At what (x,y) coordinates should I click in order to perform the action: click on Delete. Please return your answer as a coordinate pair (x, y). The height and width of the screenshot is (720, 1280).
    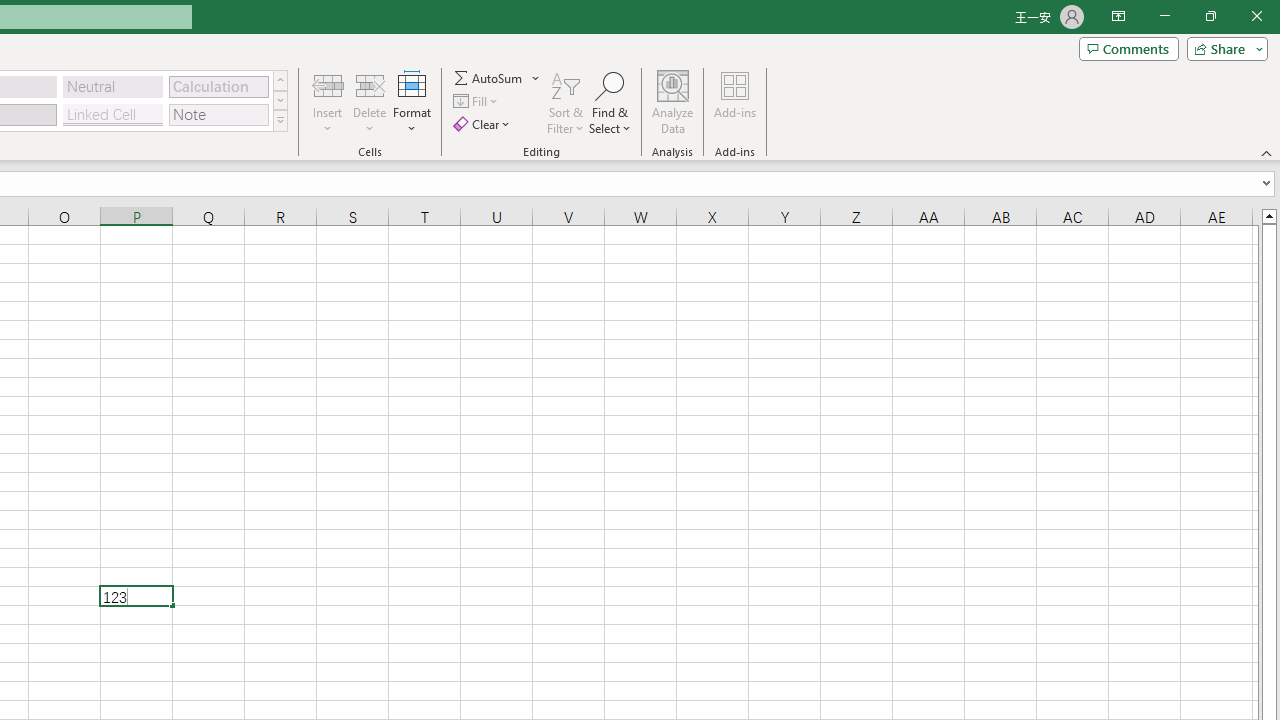
    Looking at the image, I should click on (370, 102).